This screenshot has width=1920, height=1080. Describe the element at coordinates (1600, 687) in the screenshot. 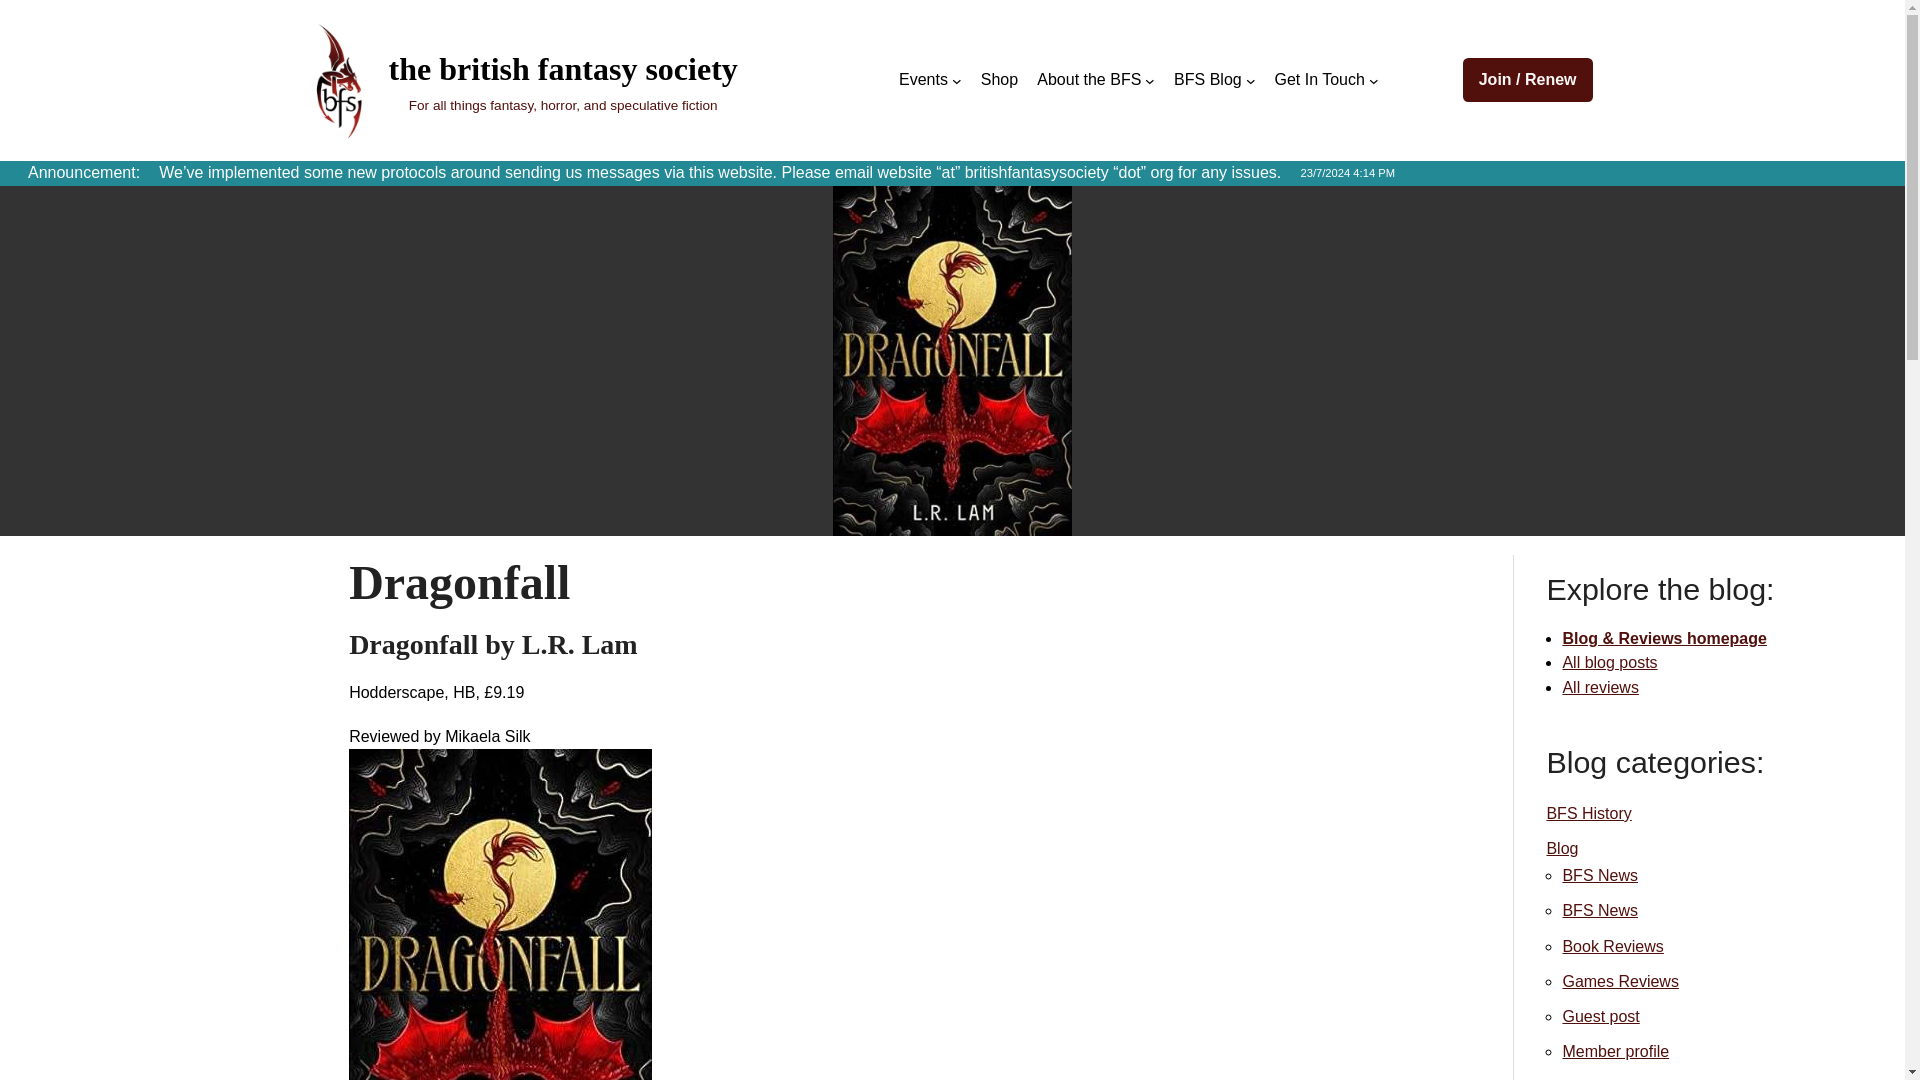

I see `All reviews` at that location.